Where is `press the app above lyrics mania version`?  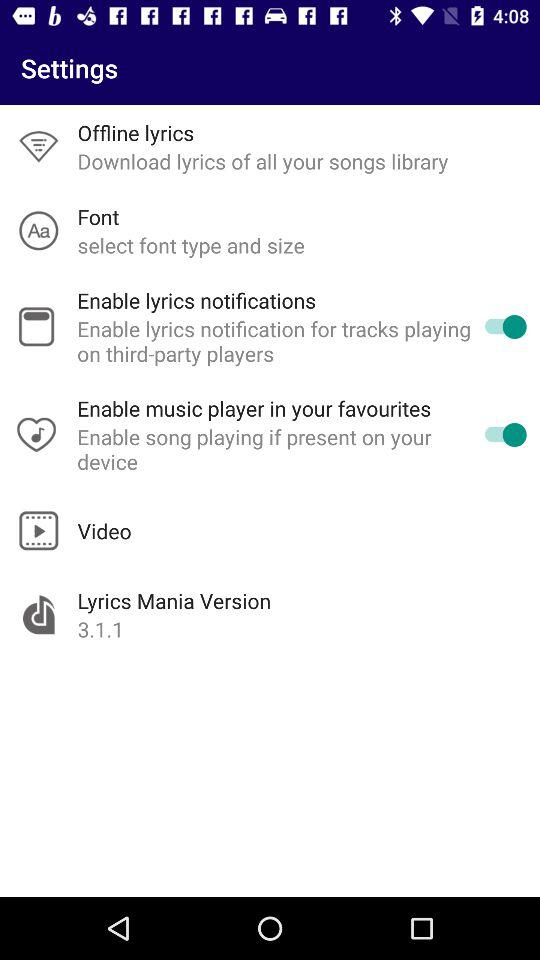
press the app above lyrics mania version is located at coordinates (104, 530).